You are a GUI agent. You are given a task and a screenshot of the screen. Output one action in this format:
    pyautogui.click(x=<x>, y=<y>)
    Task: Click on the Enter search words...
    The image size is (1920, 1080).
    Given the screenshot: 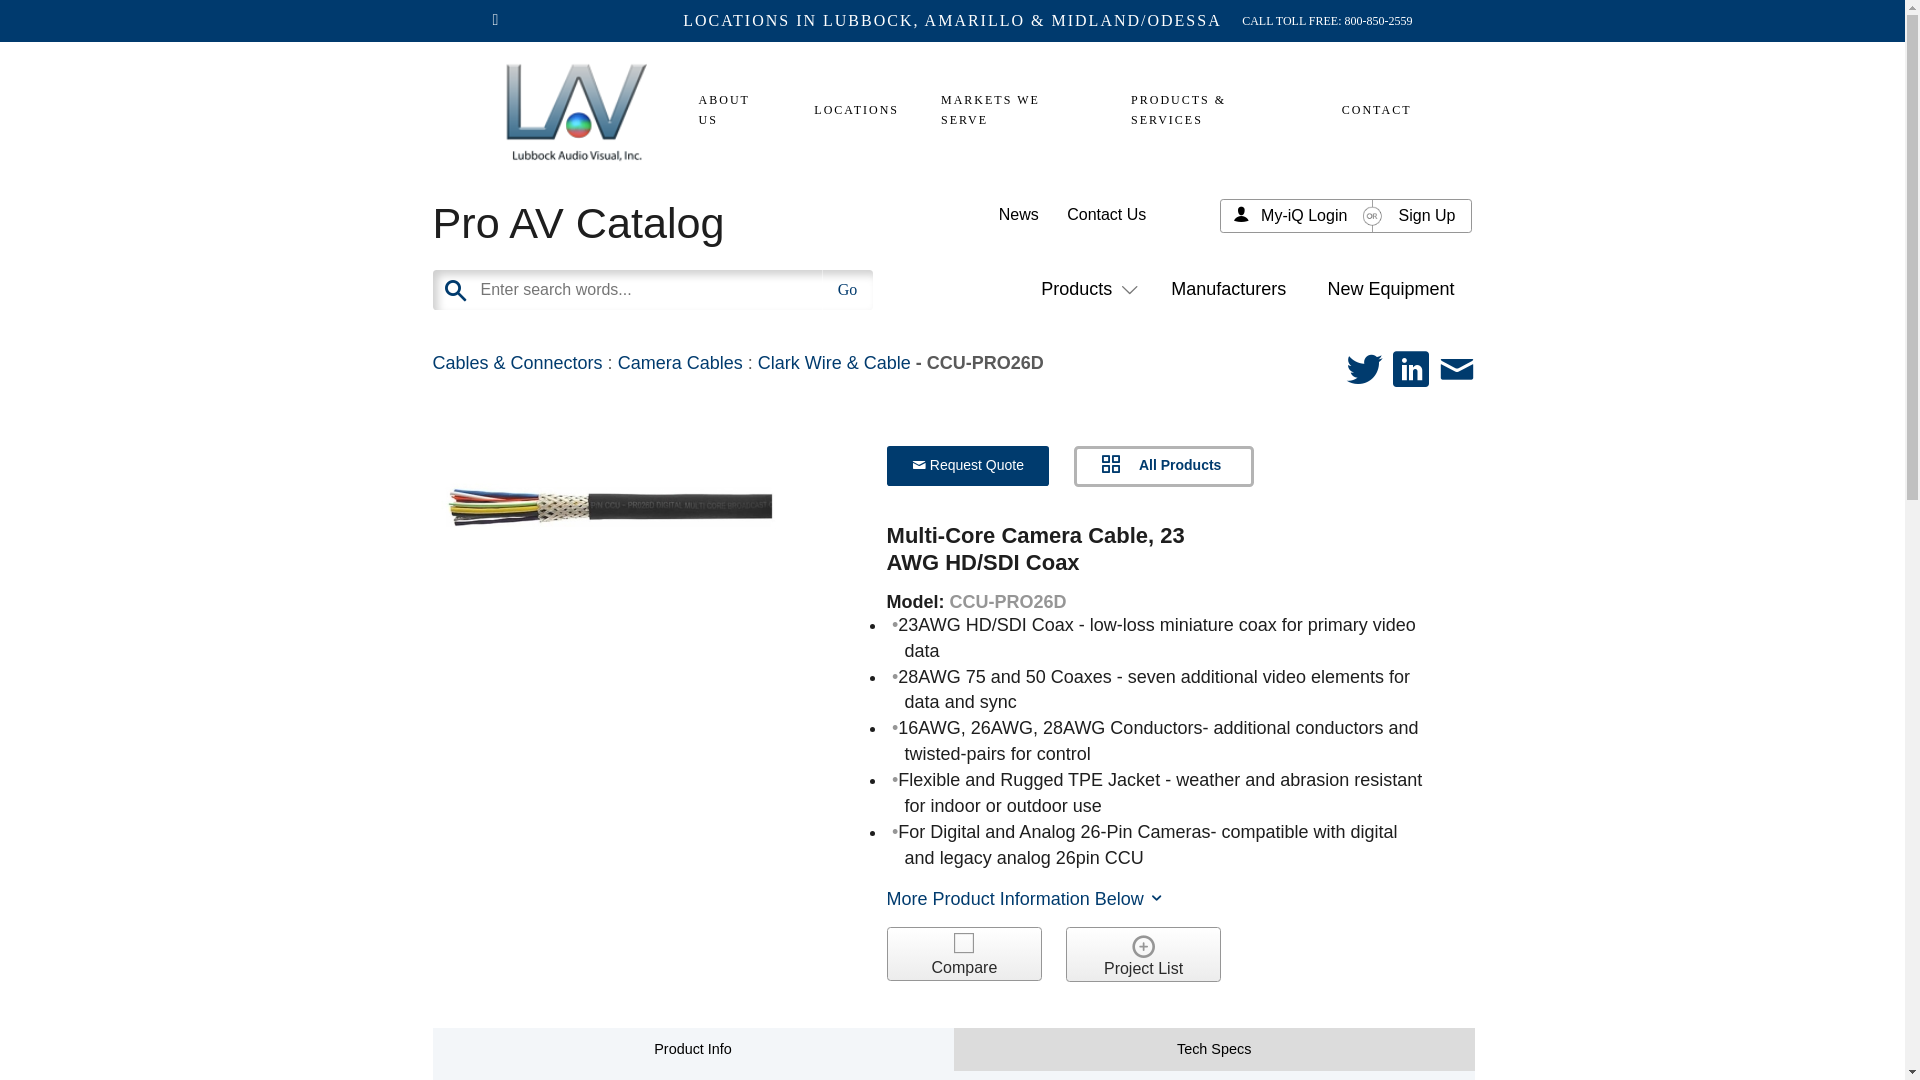 What is the action you would take?
    pyautogui.click(x=701, y=290)
    